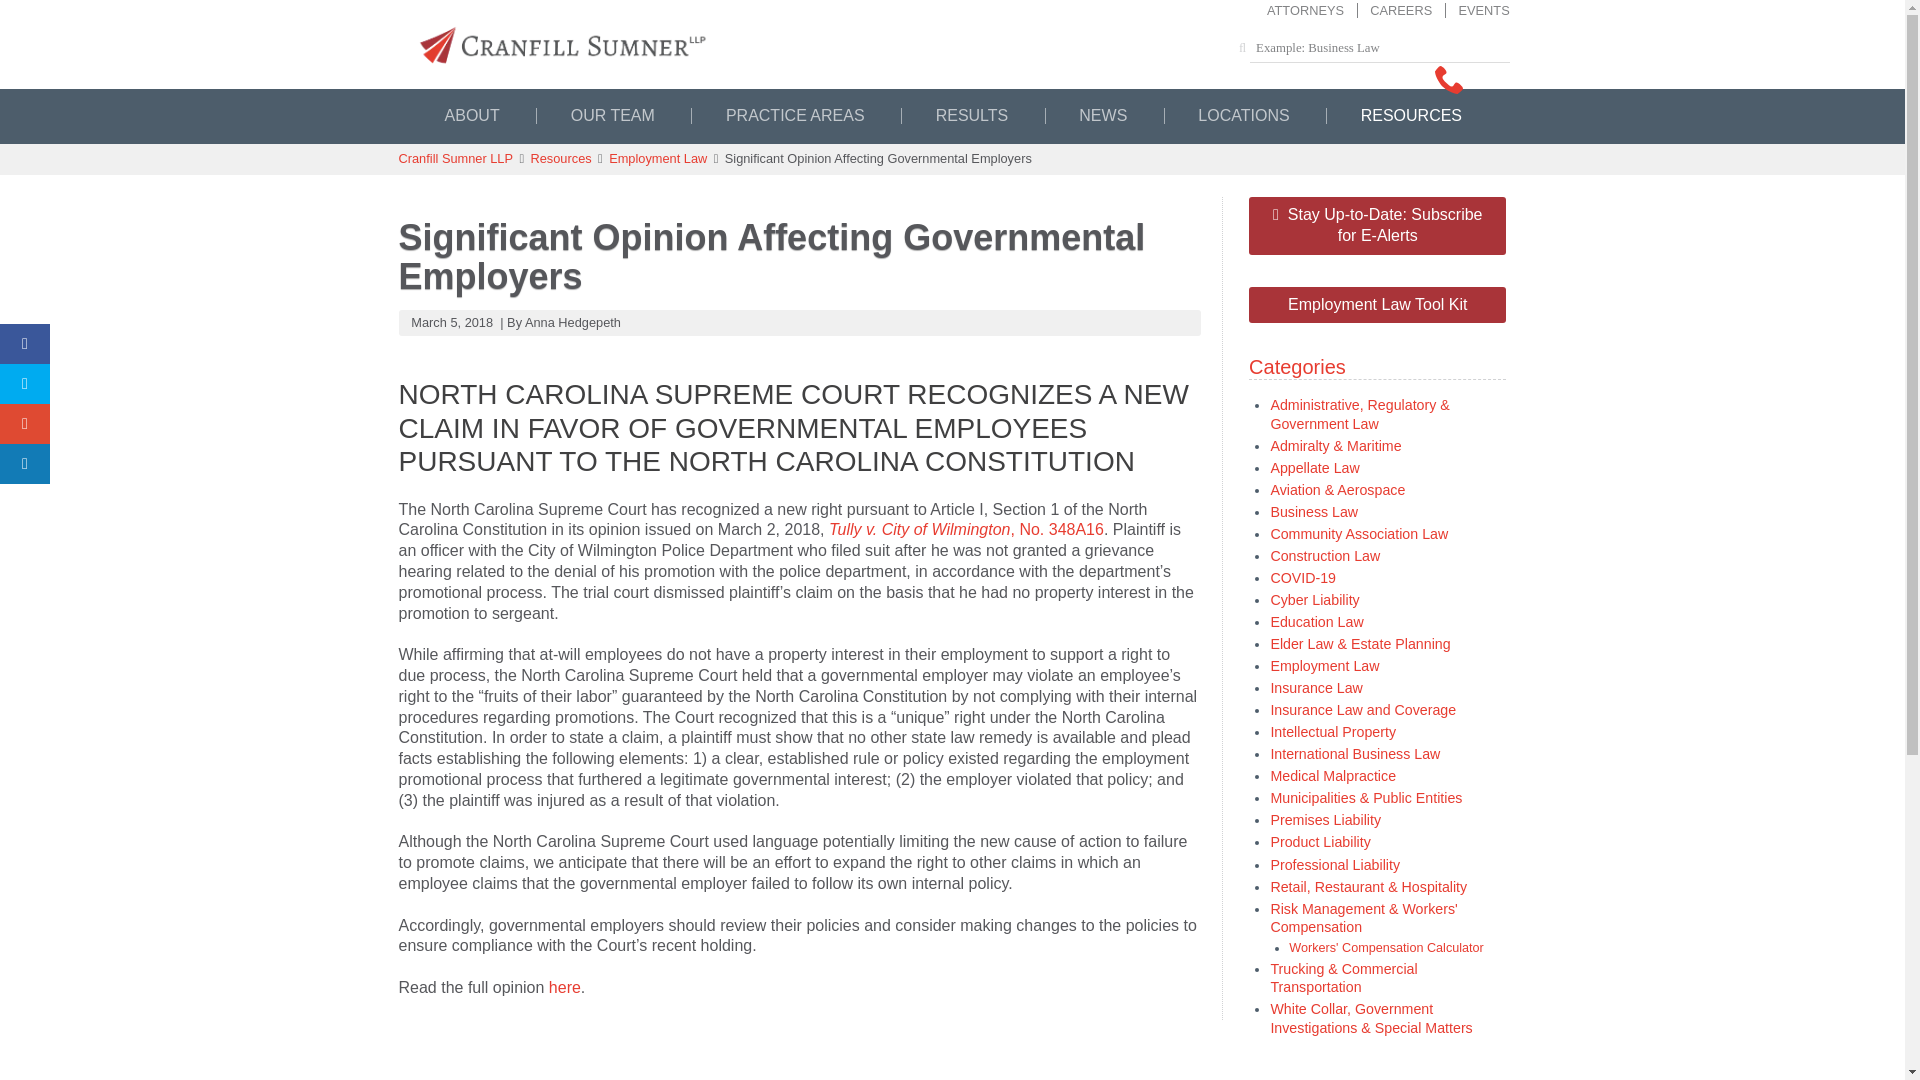 The image size is (1920, 1080). Describe the element at coordinates (472, 116) in the screenshot. I see `ABOUT` at that location.